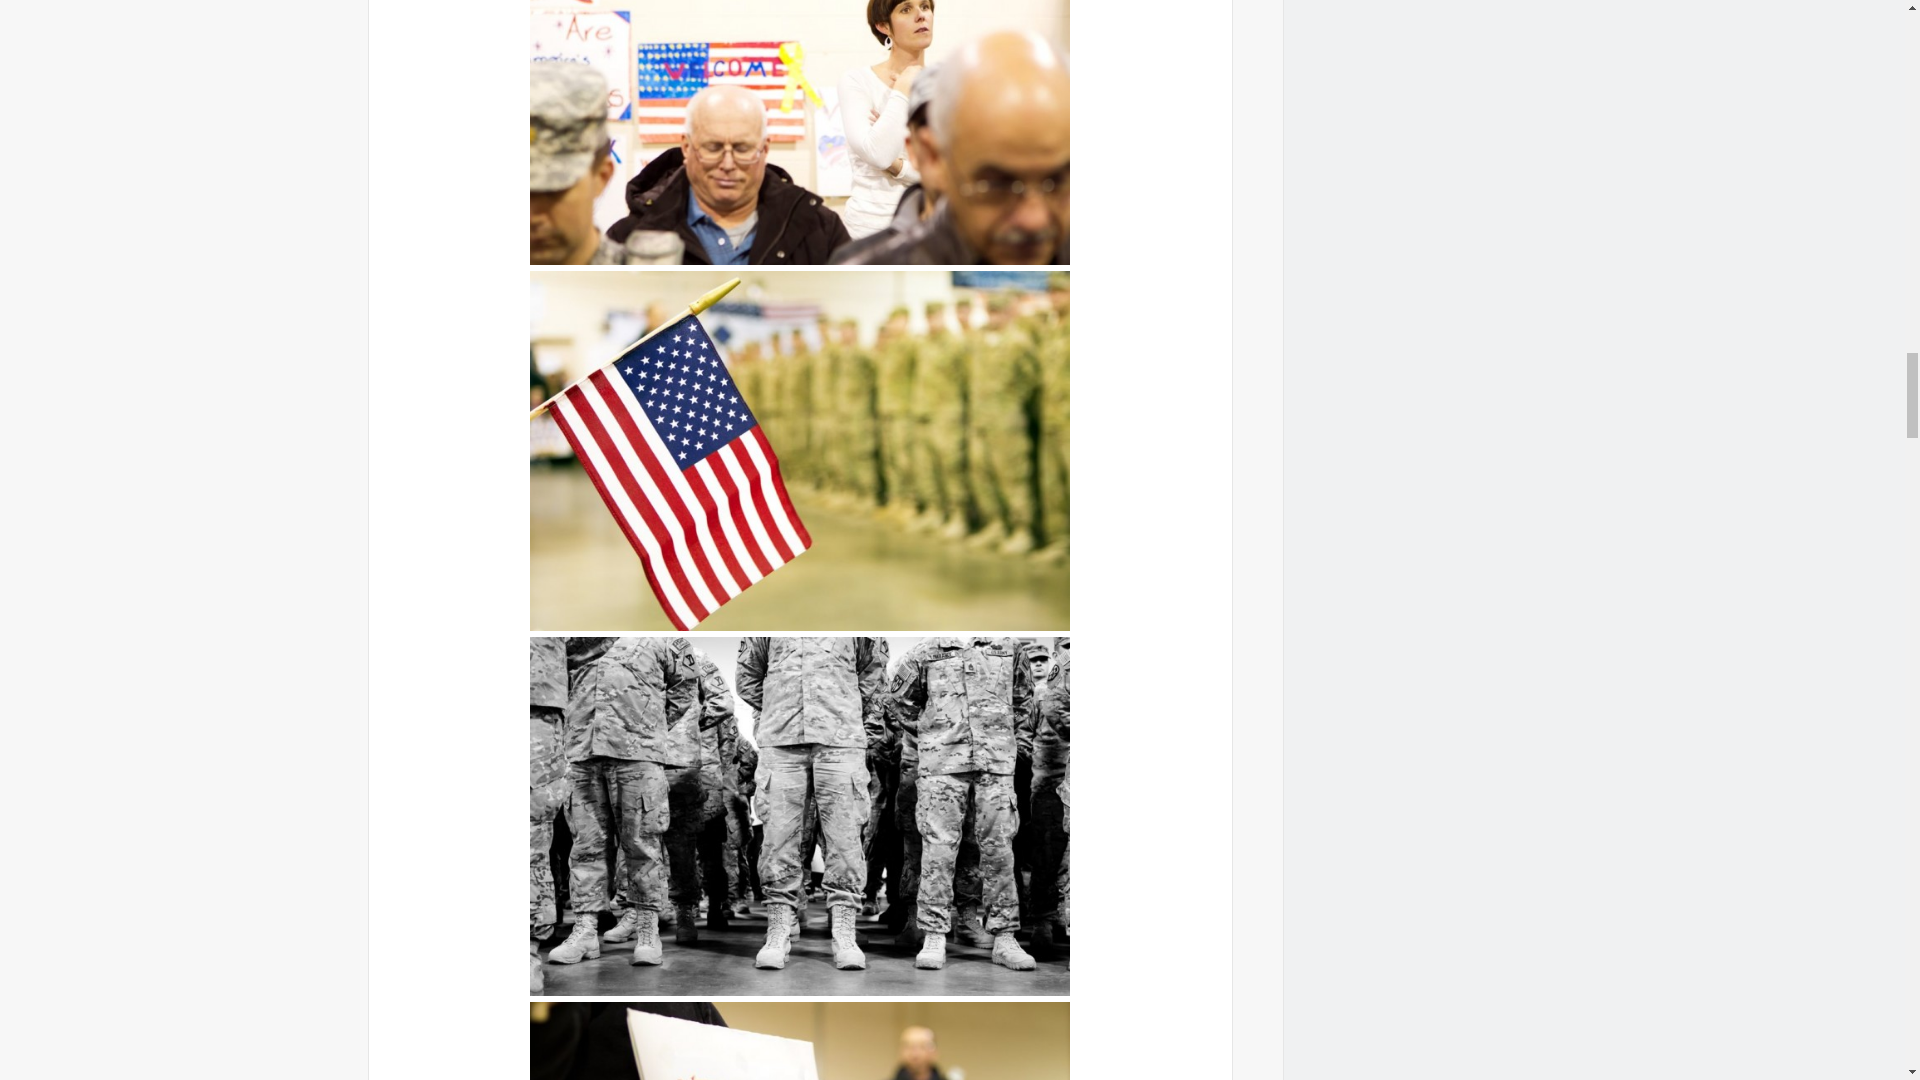  Describe the element at coordinates (799, 450) in the screenshot. I see `LeeHomecoming-1047` at that location.